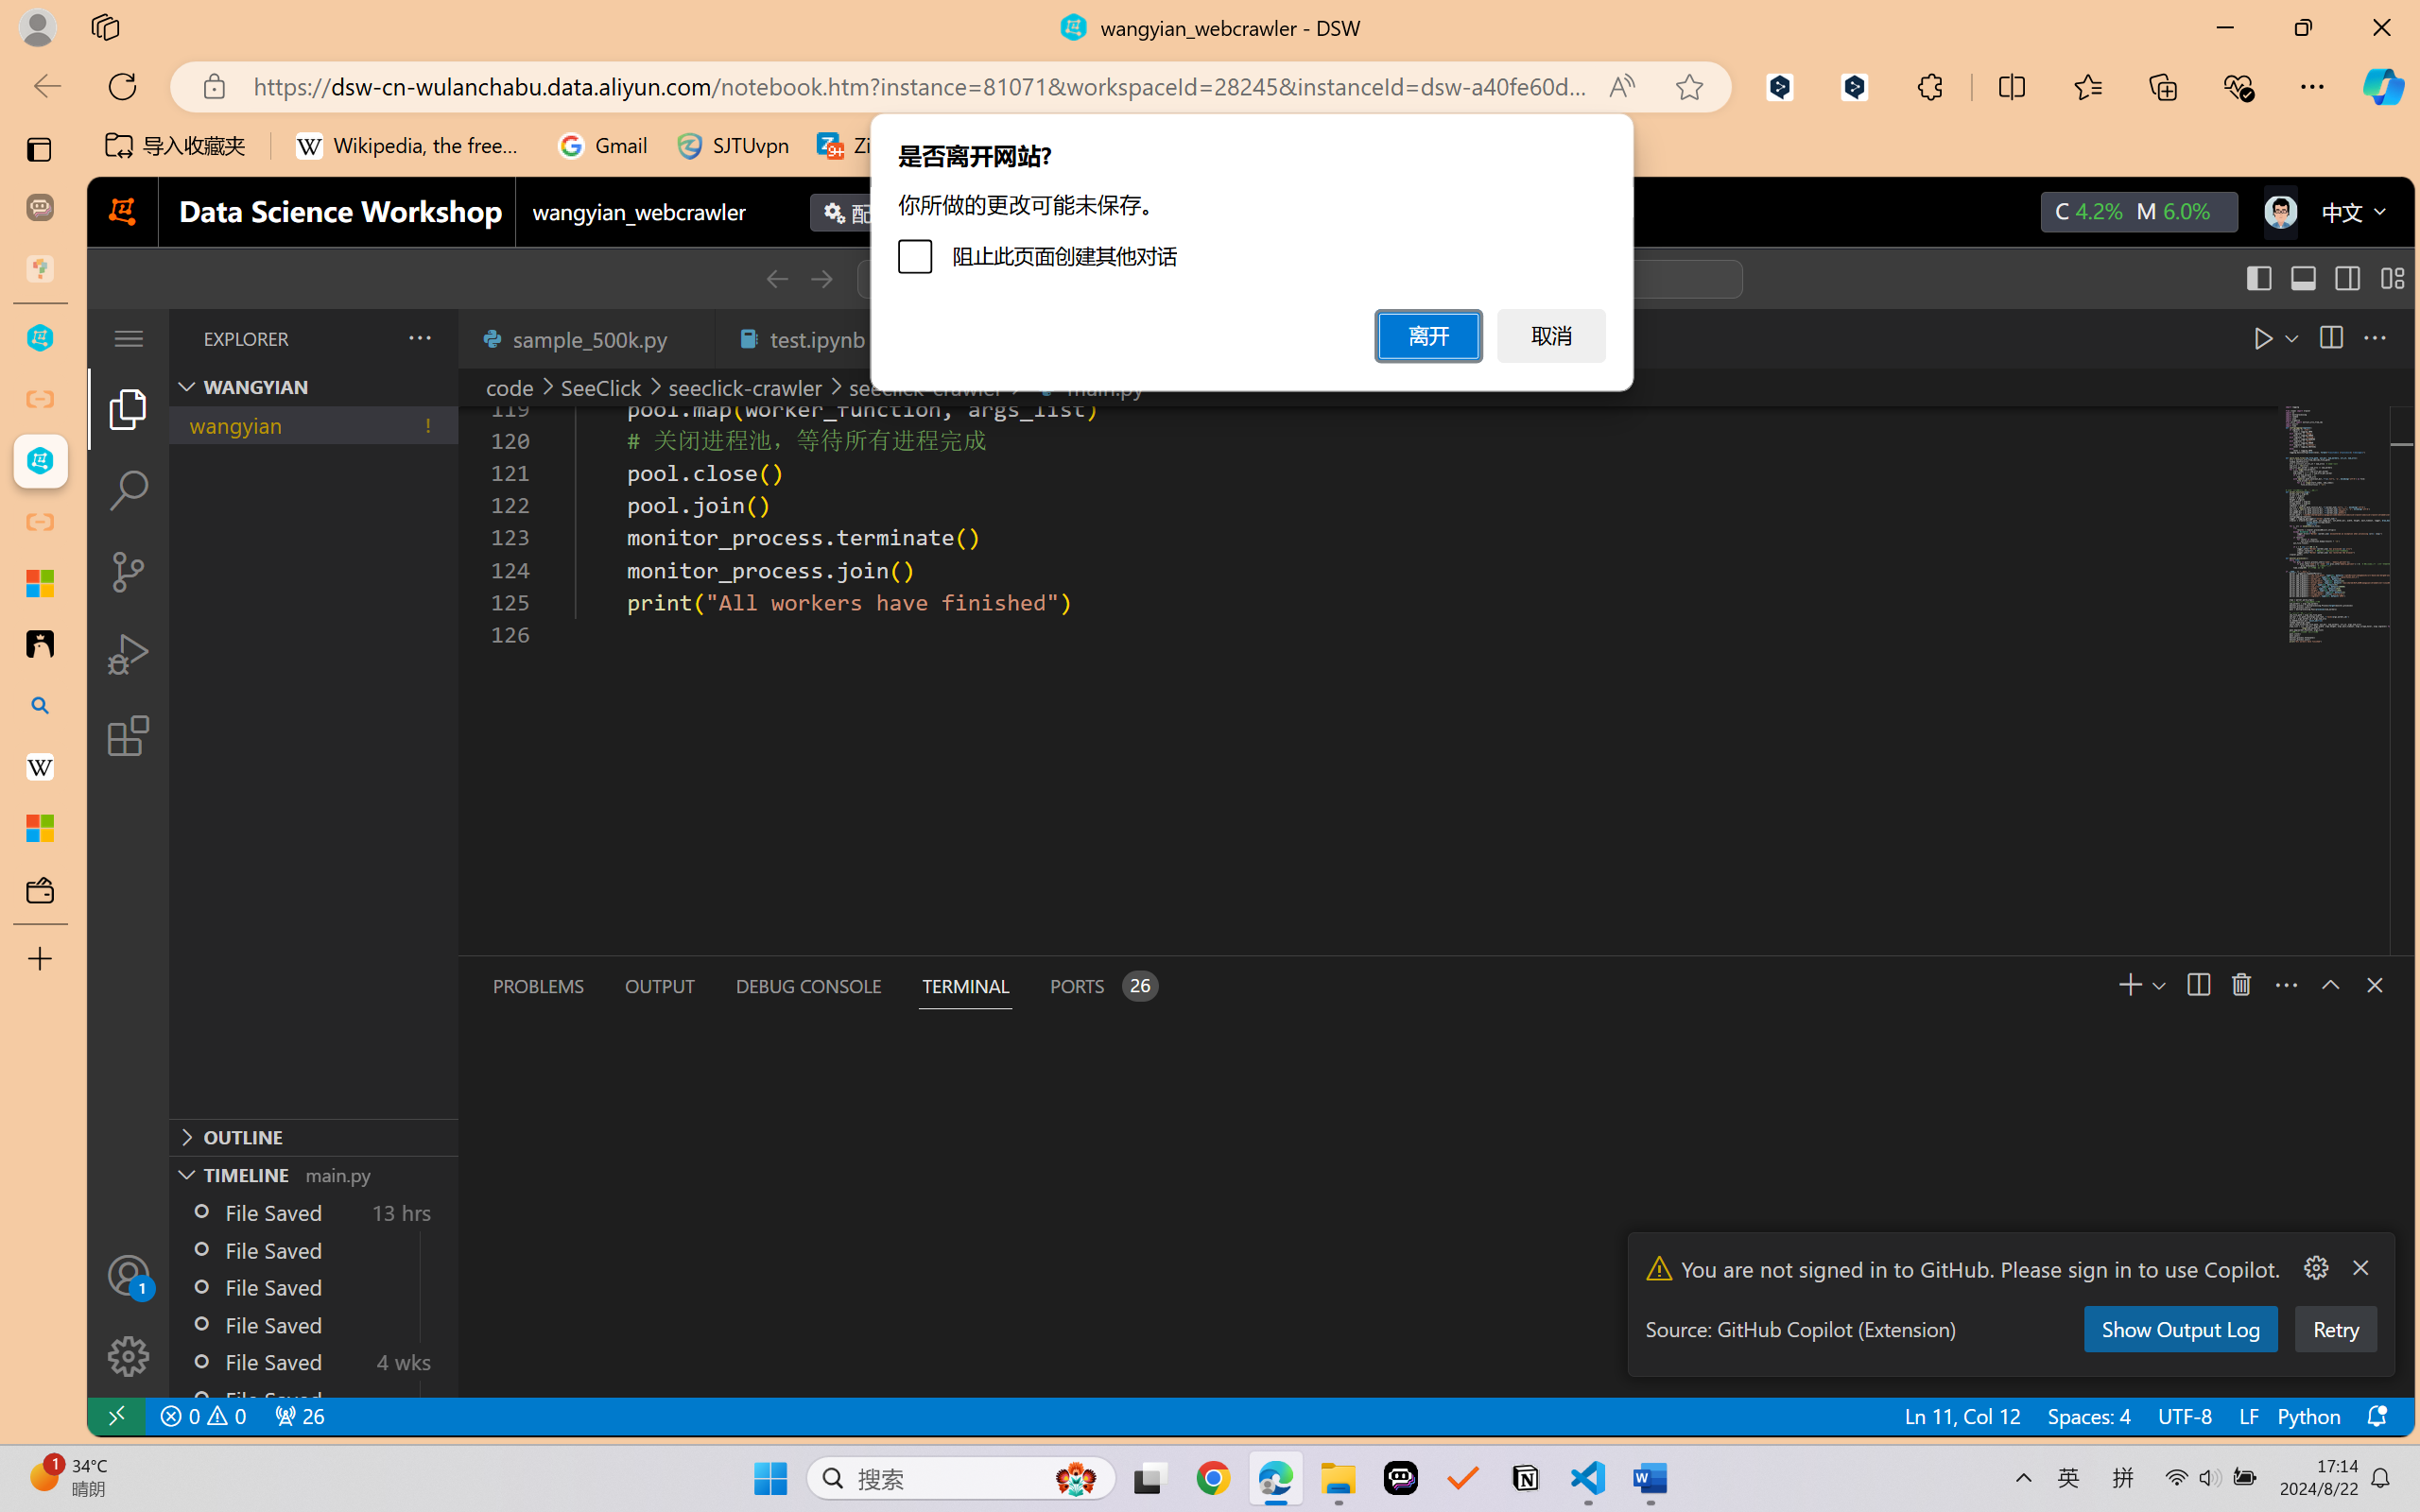 The height and width of the screenshot is (1512, 2420). I want to click on Ln 11, Col 12, so click(1961, 1416).